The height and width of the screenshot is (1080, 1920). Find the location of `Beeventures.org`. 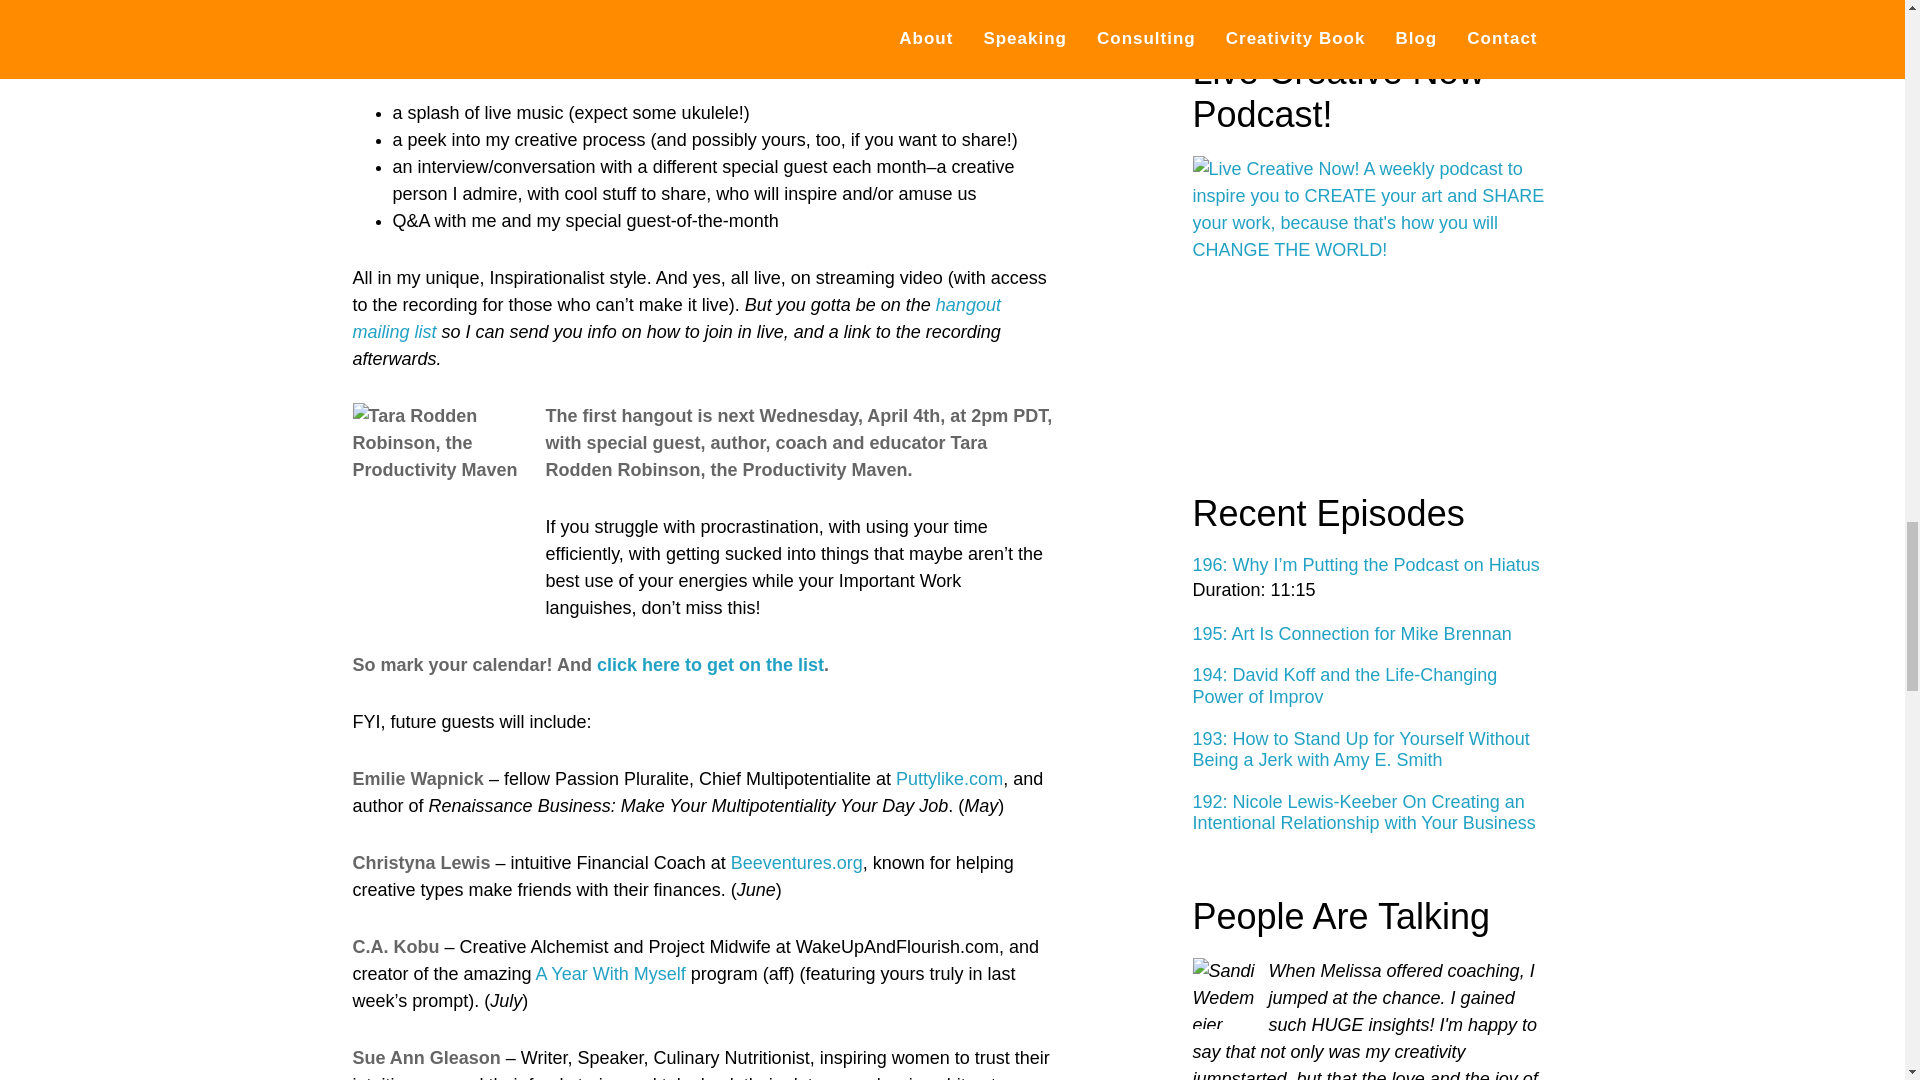

Beeventures.org is located at coordinates (796, 862).